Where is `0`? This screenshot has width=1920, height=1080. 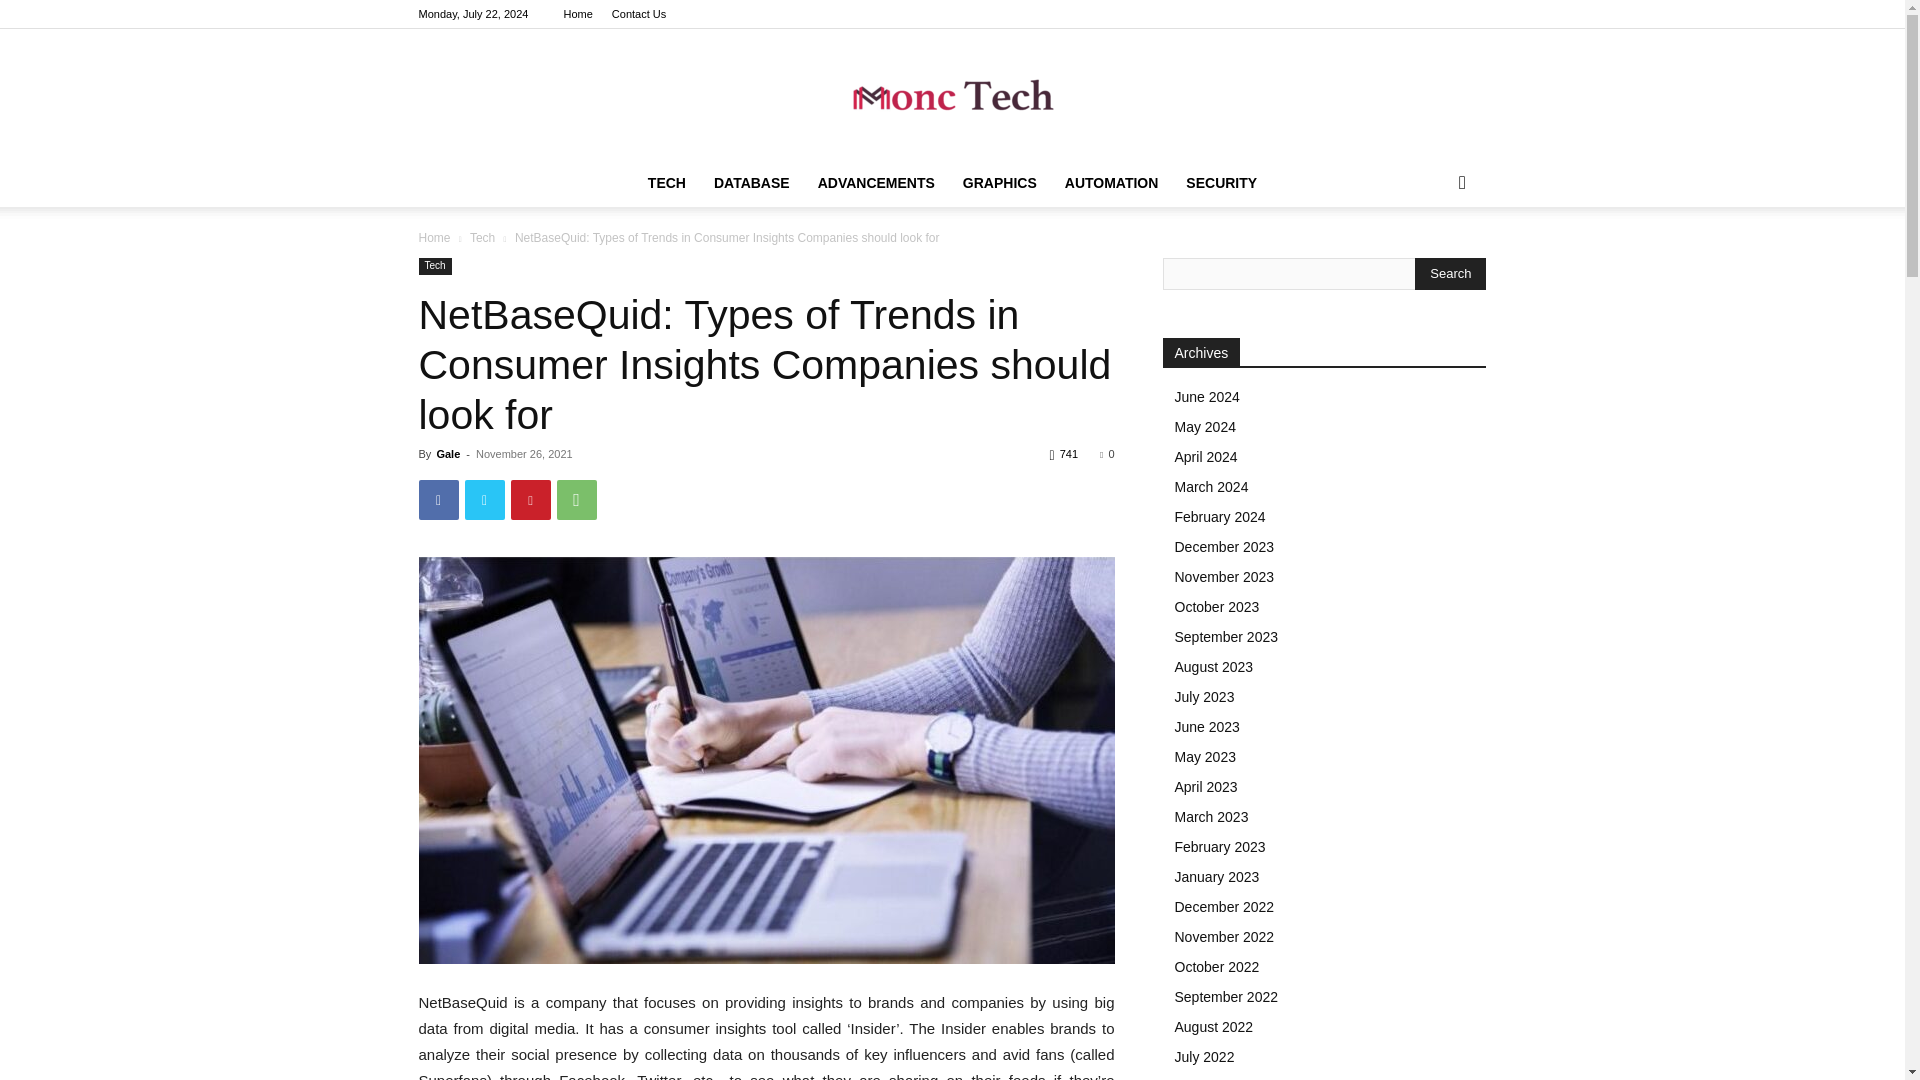 0 is located at coordinates (1106, 454).